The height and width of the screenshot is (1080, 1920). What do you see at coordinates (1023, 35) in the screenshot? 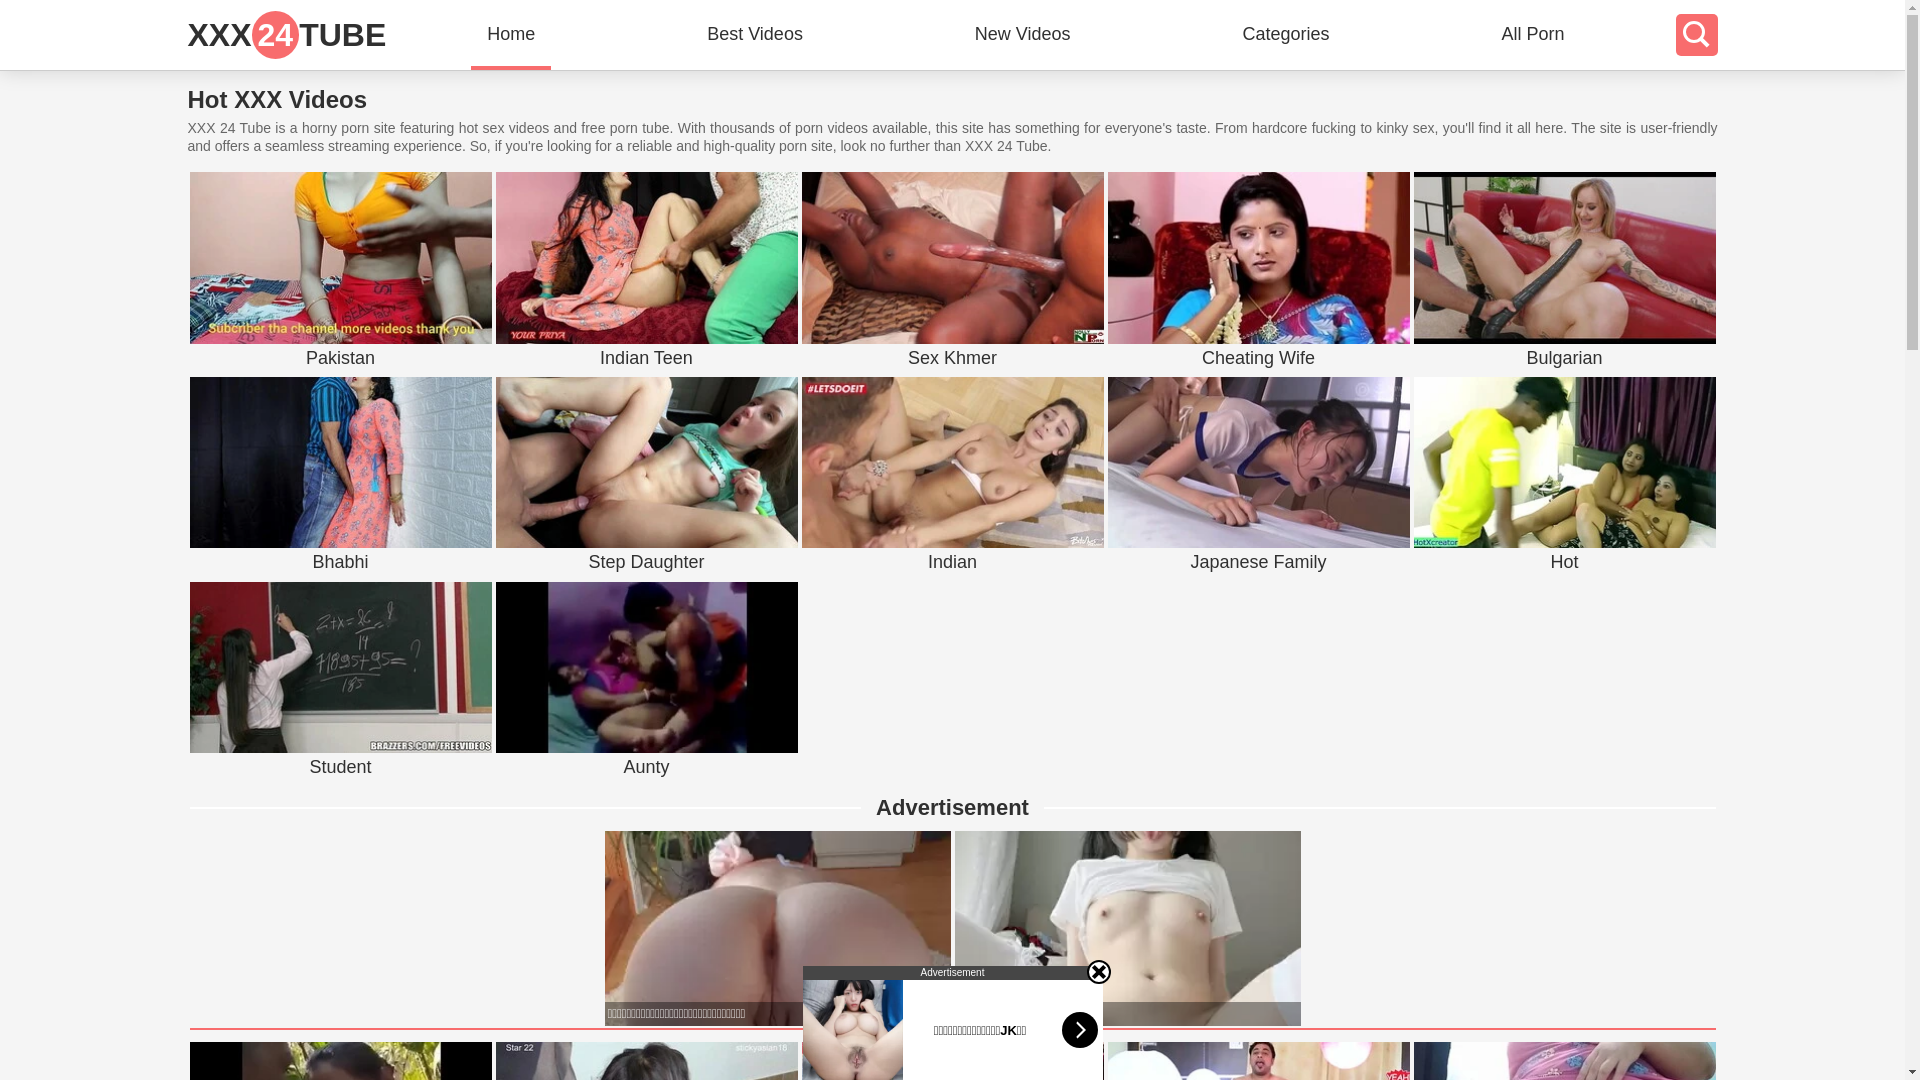
I see `New Videos` at bounding box center [1023, 35].